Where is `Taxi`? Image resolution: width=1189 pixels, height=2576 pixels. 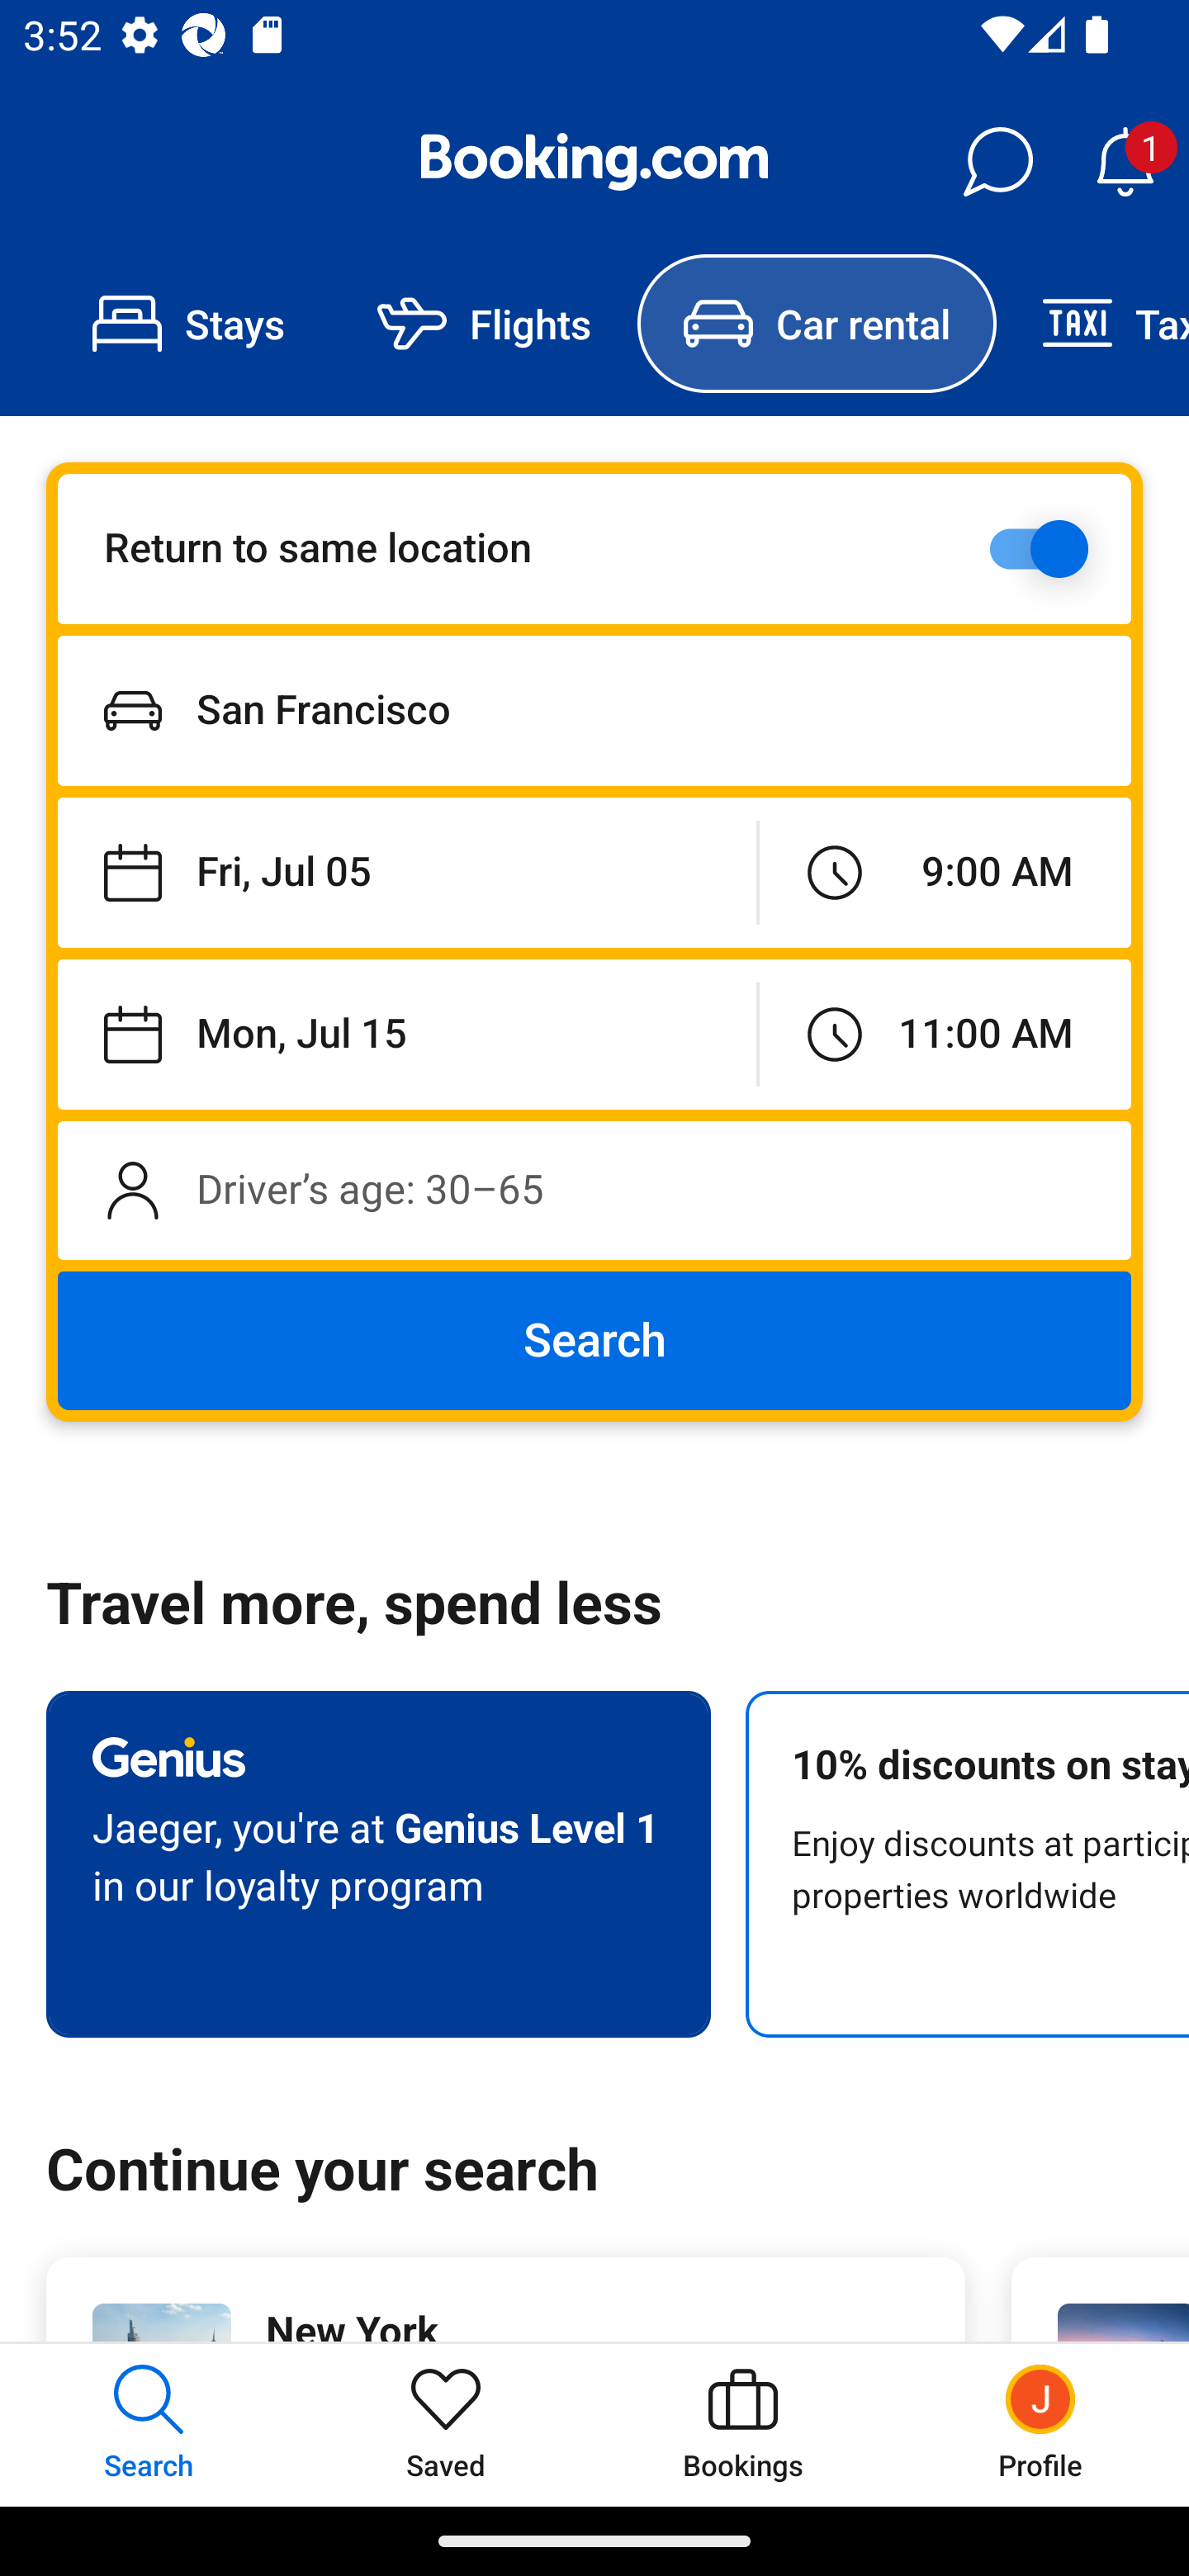 Taxi is located at coordinates (1092, 324).